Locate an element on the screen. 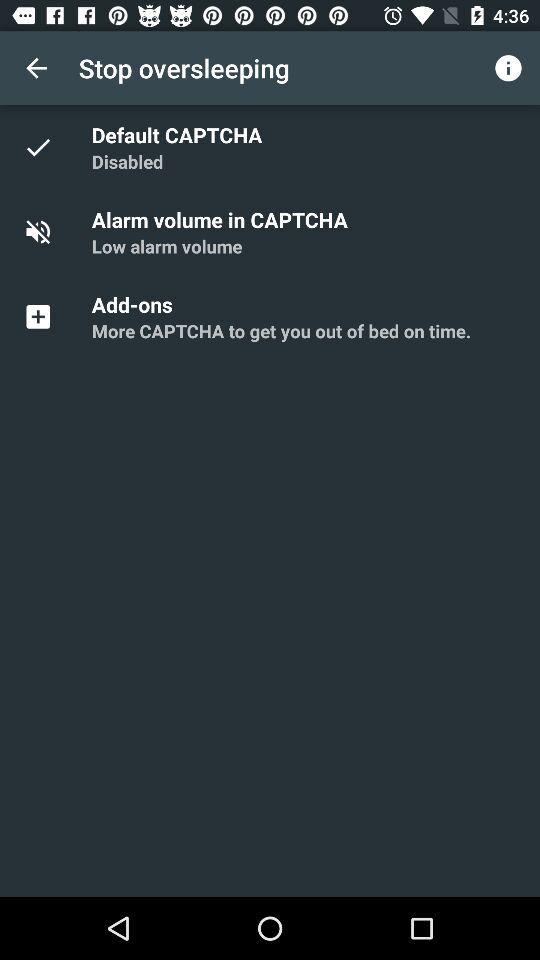 The height and width of the screenshot is (960, 540). choose icon above the more captcha to is located at coordinates (135, 304).